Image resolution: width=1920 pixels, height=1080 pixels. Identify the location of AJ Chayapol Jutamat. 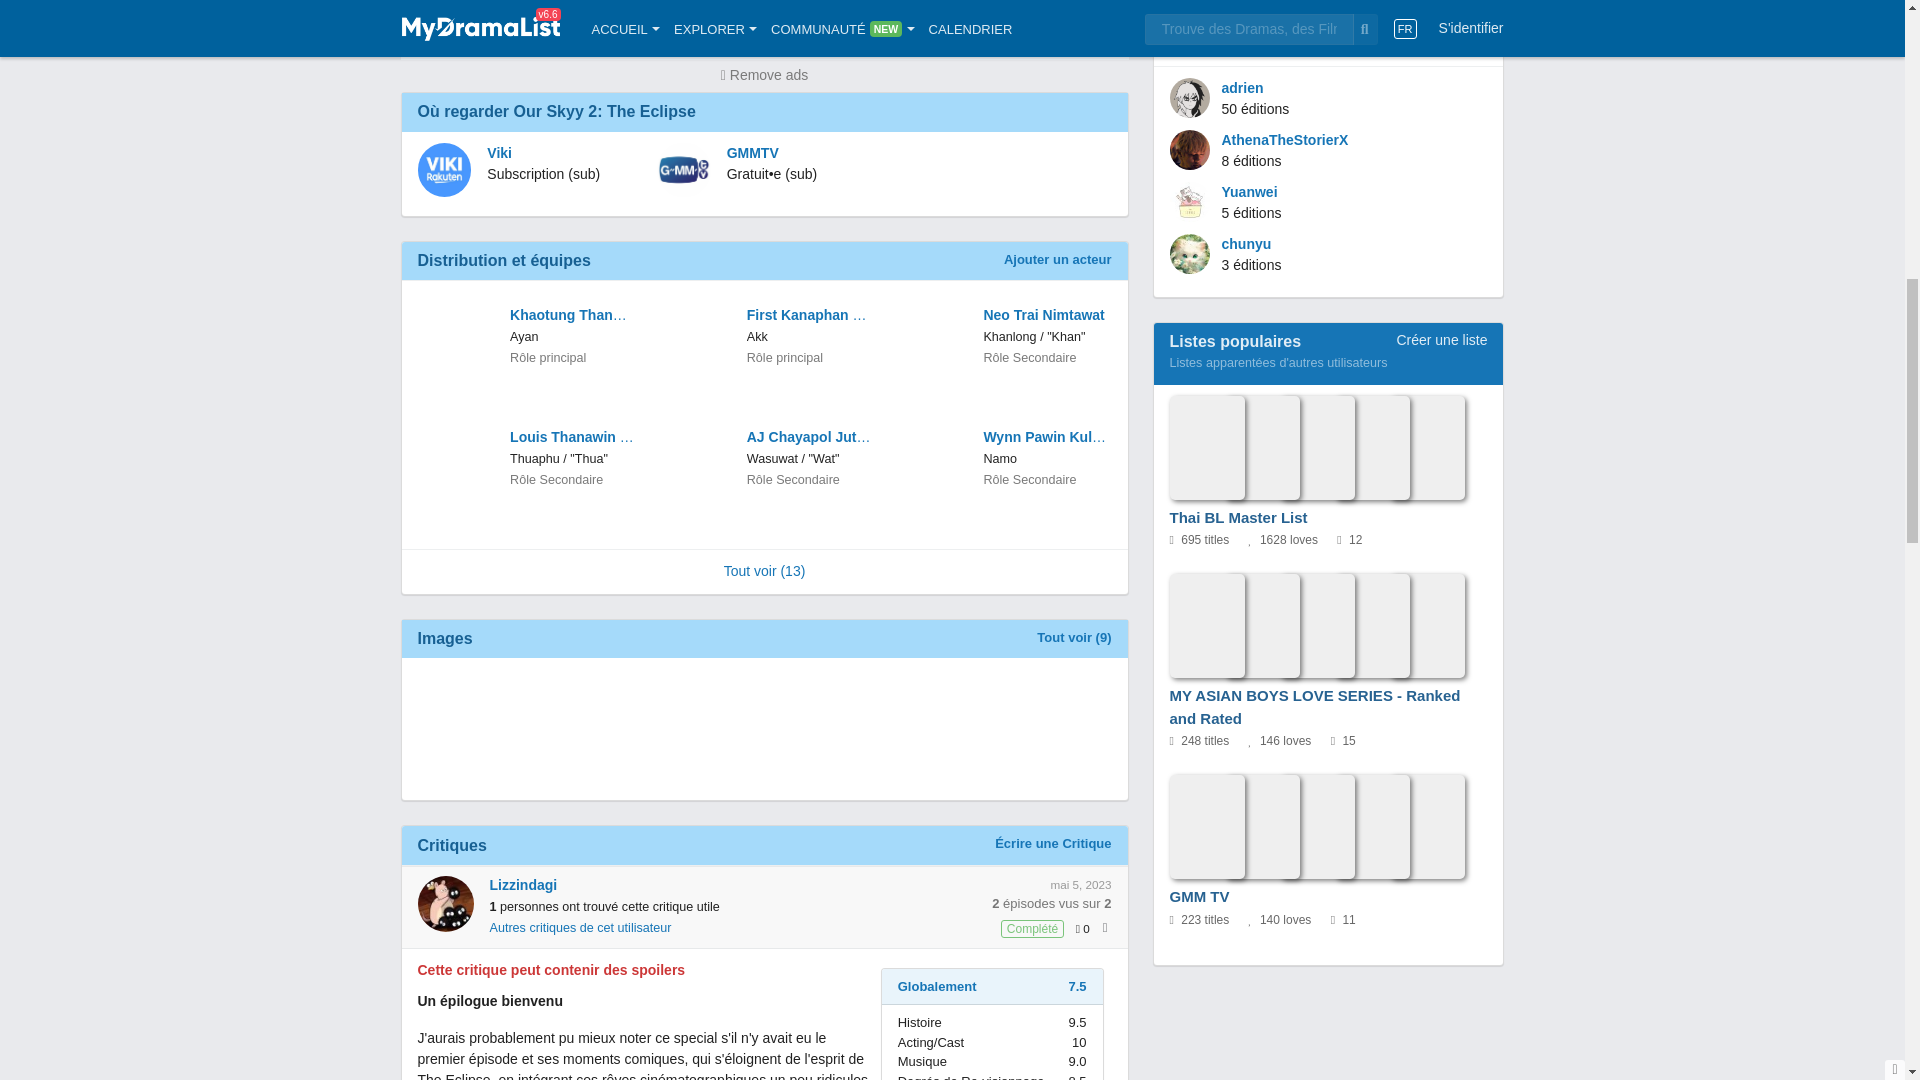
(808, 437).